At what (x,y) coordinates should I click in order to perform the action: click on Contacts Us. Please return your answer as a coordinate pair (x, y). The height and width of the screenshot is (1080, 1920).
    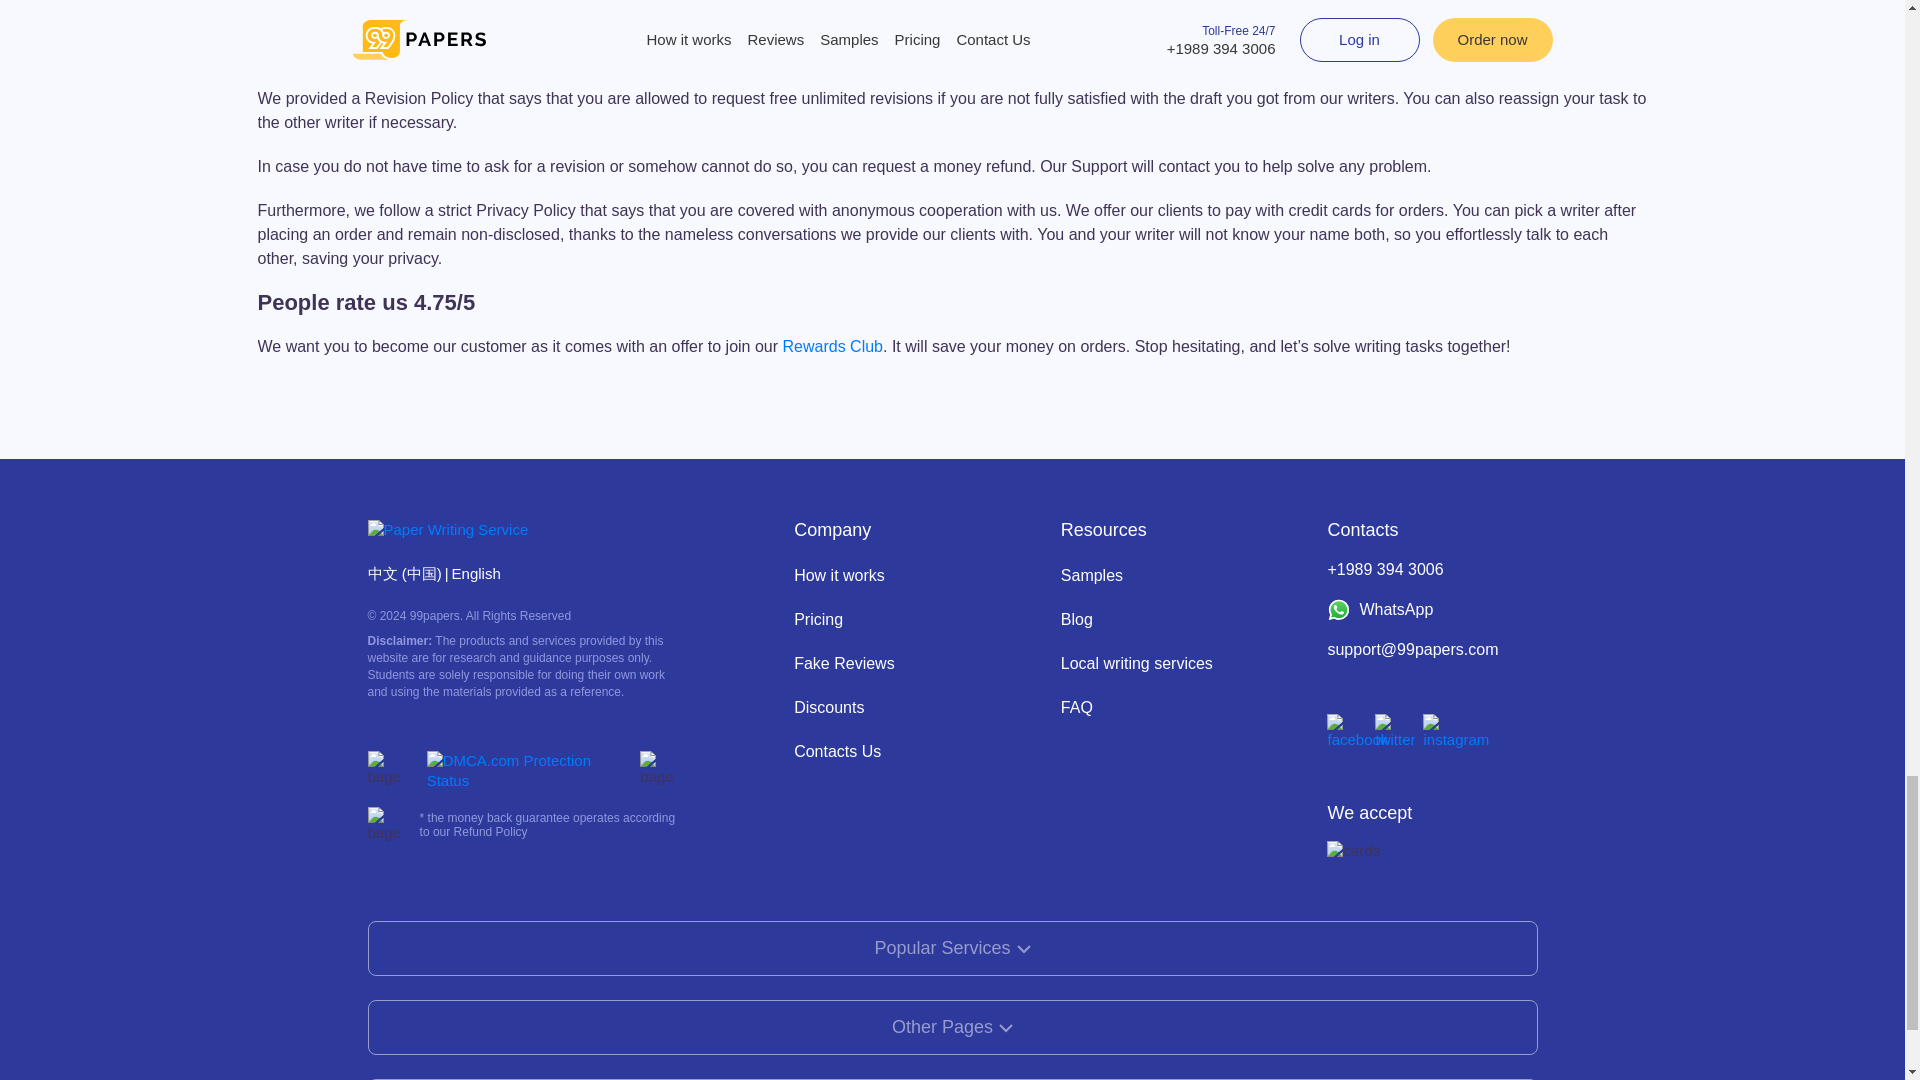
    Looking at the image, I should click on (838, 752).